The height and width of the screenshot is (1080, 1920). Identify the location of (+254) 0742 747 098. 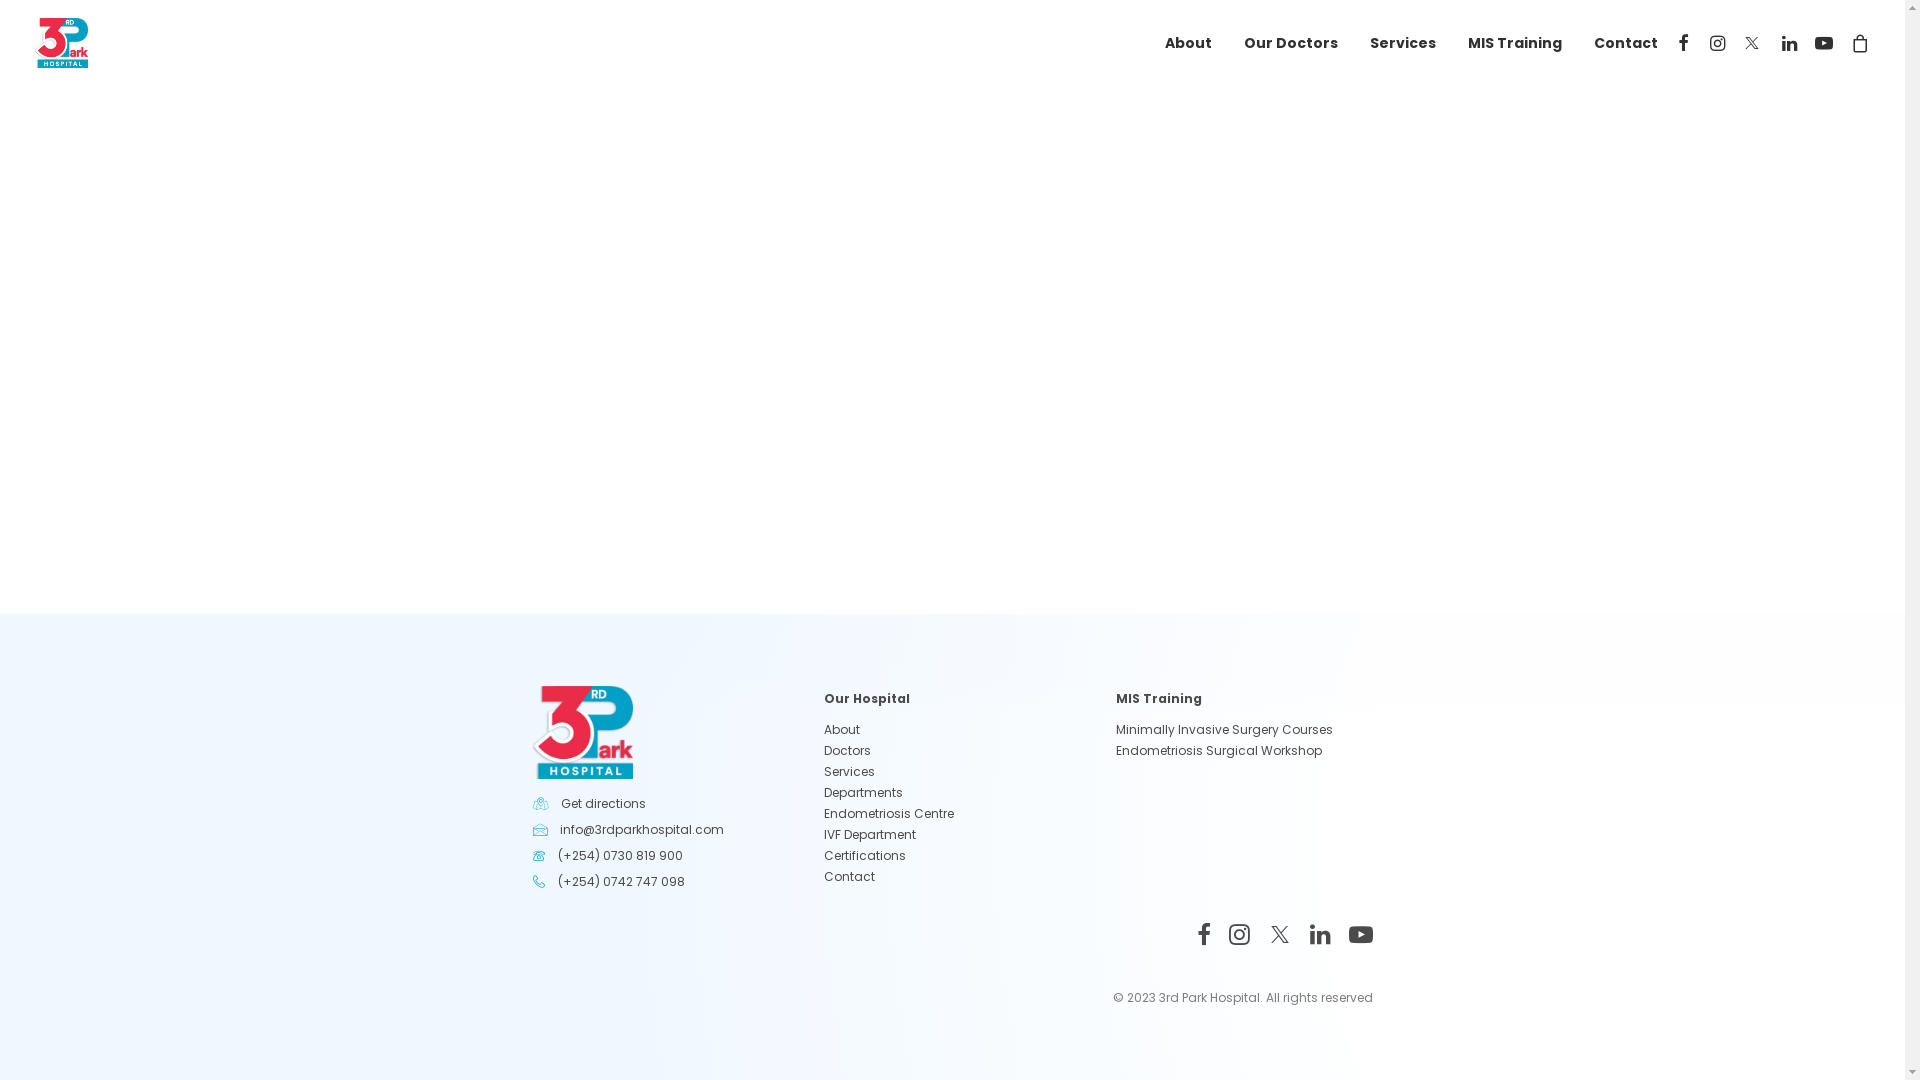
(622, 882).